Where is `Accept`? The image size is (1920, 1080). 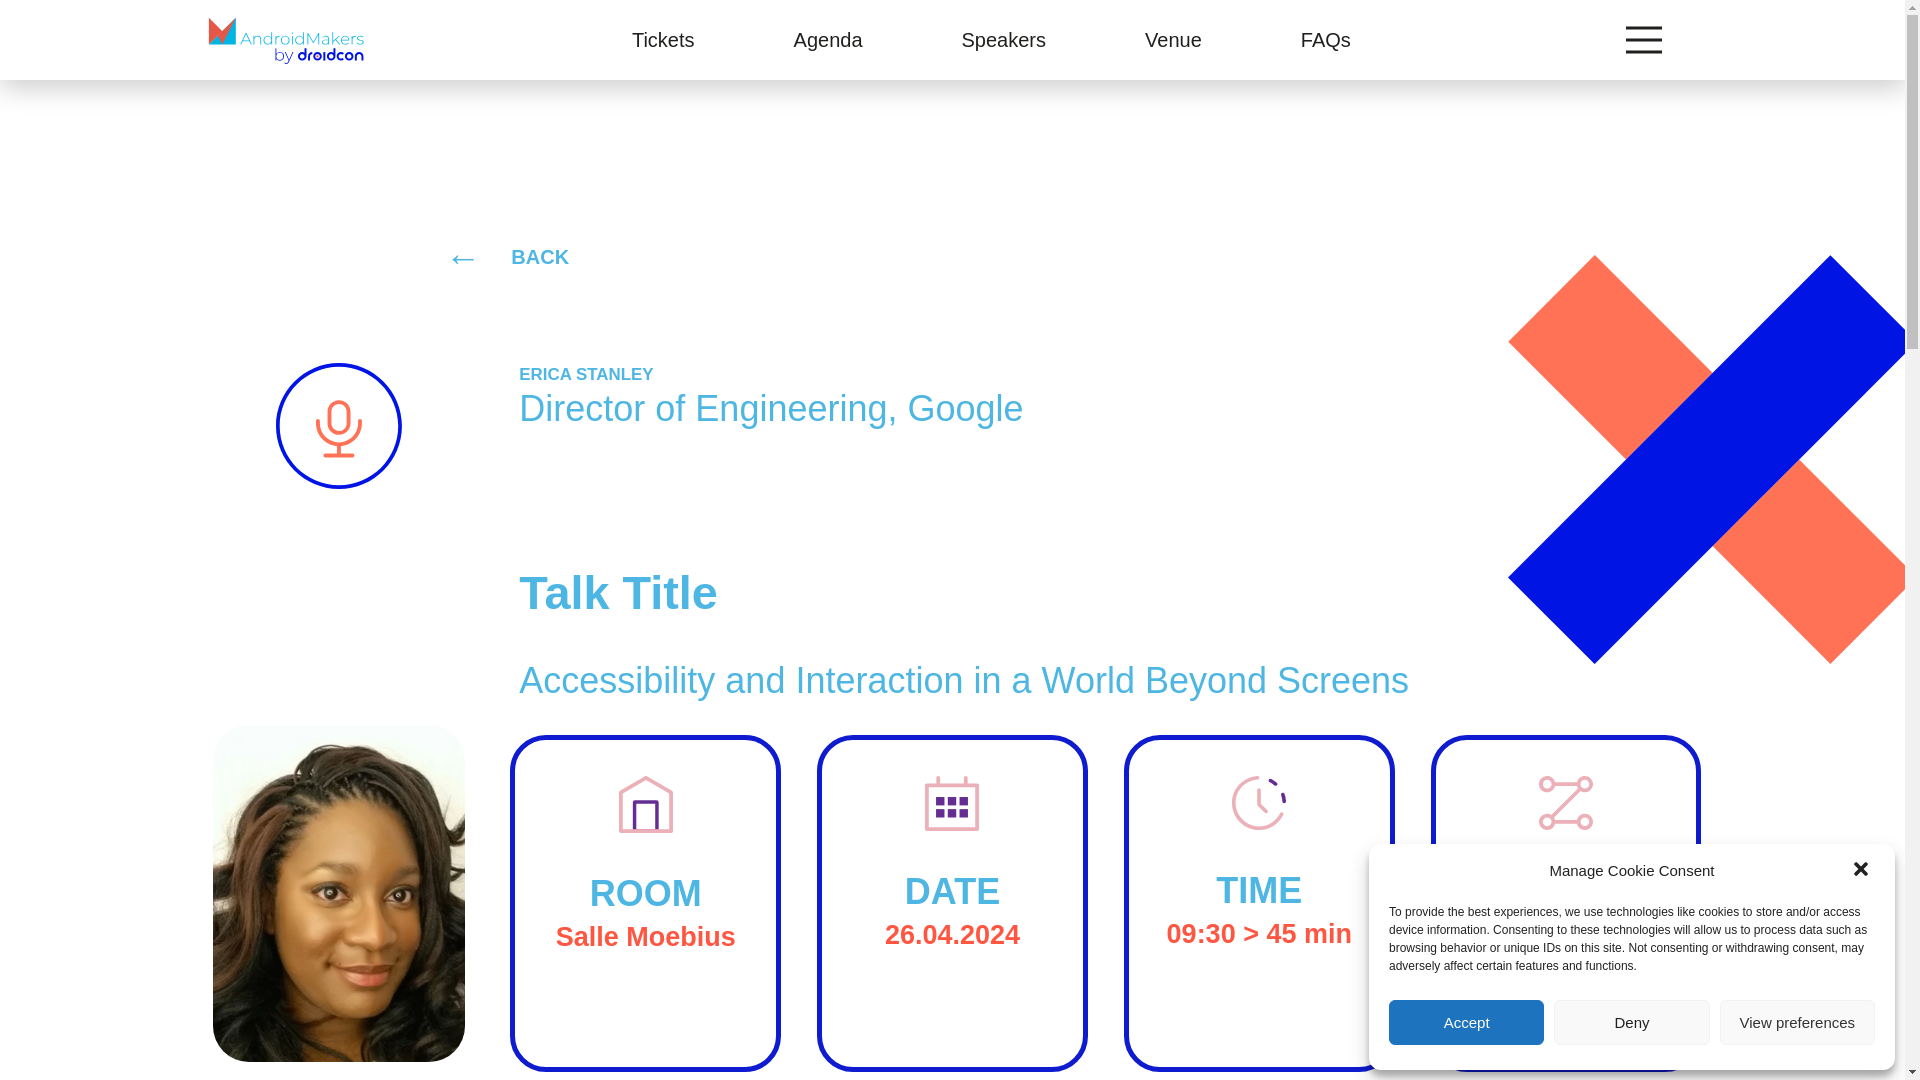
Accept is located at coordinates (1466, 1022).